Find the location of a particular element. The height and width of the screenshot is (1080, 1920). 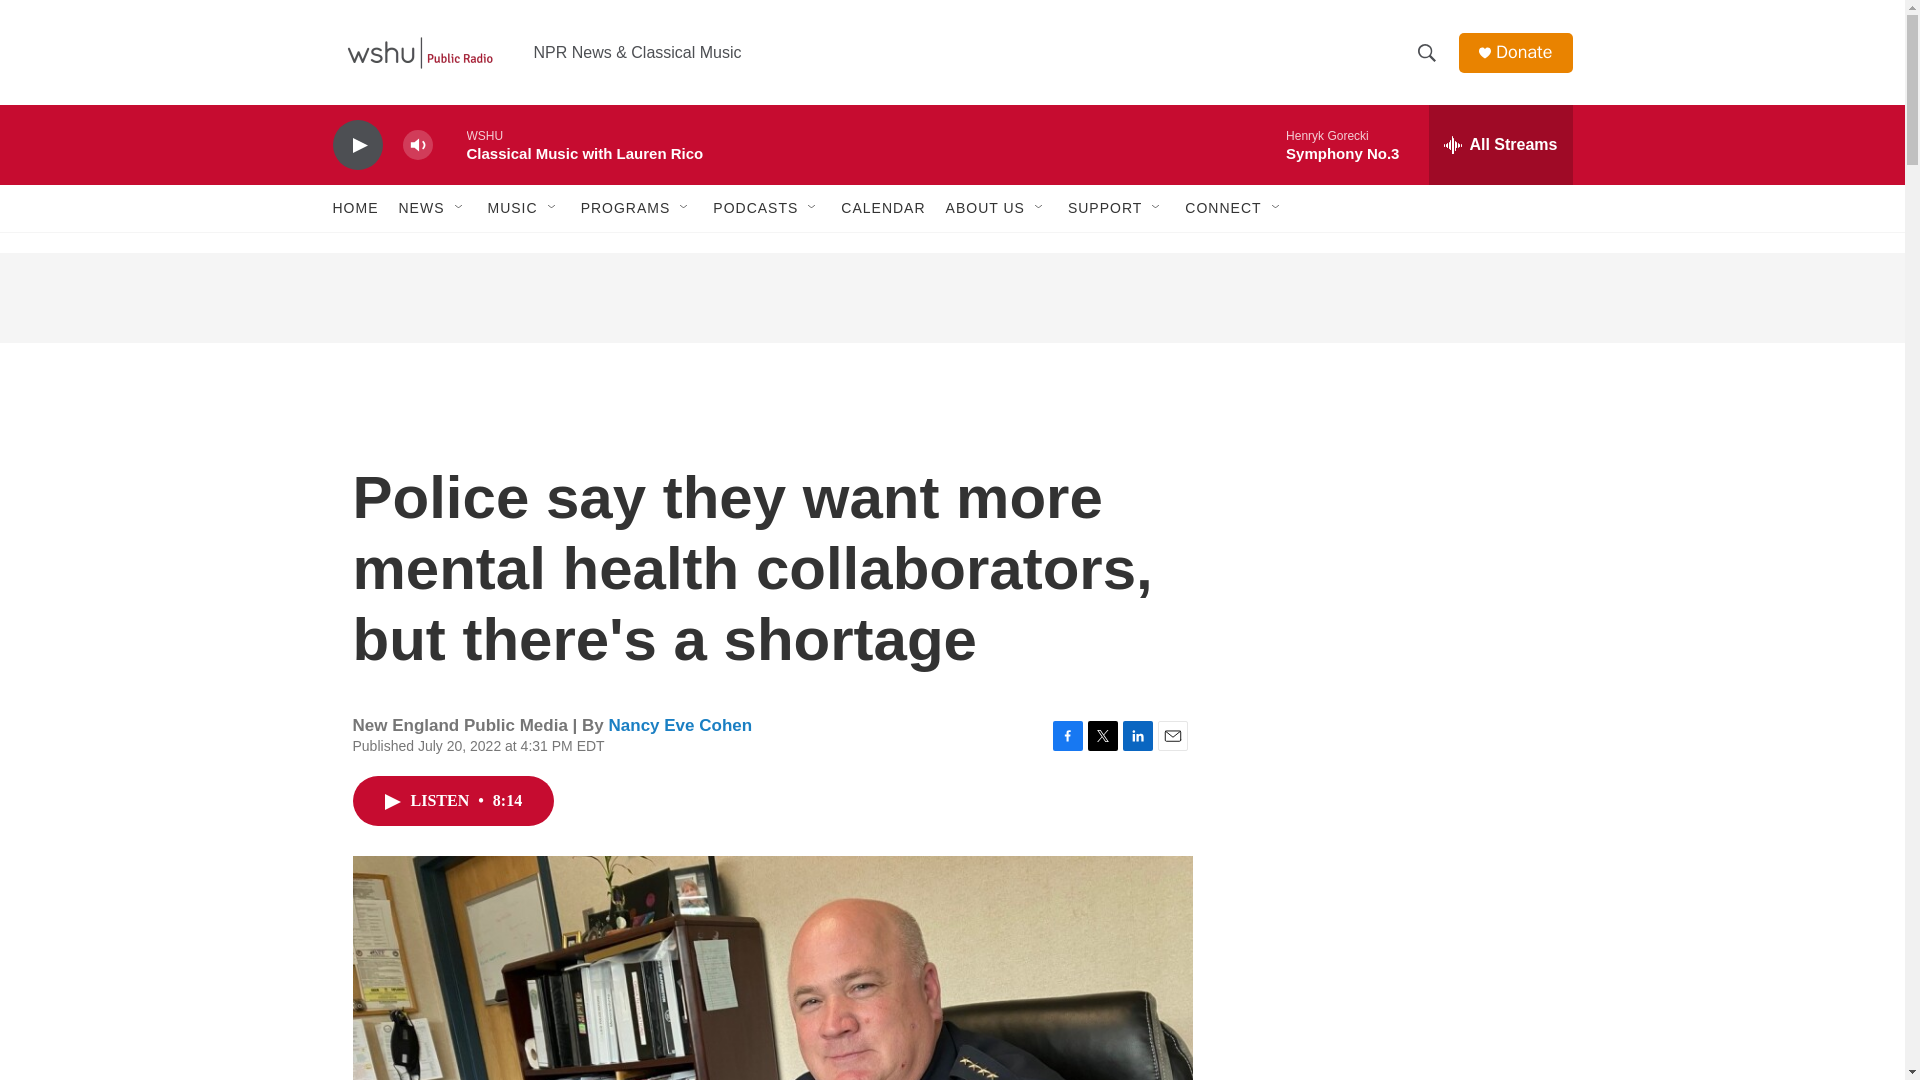

3rd party ad content is located at coordinates (1401, 528).